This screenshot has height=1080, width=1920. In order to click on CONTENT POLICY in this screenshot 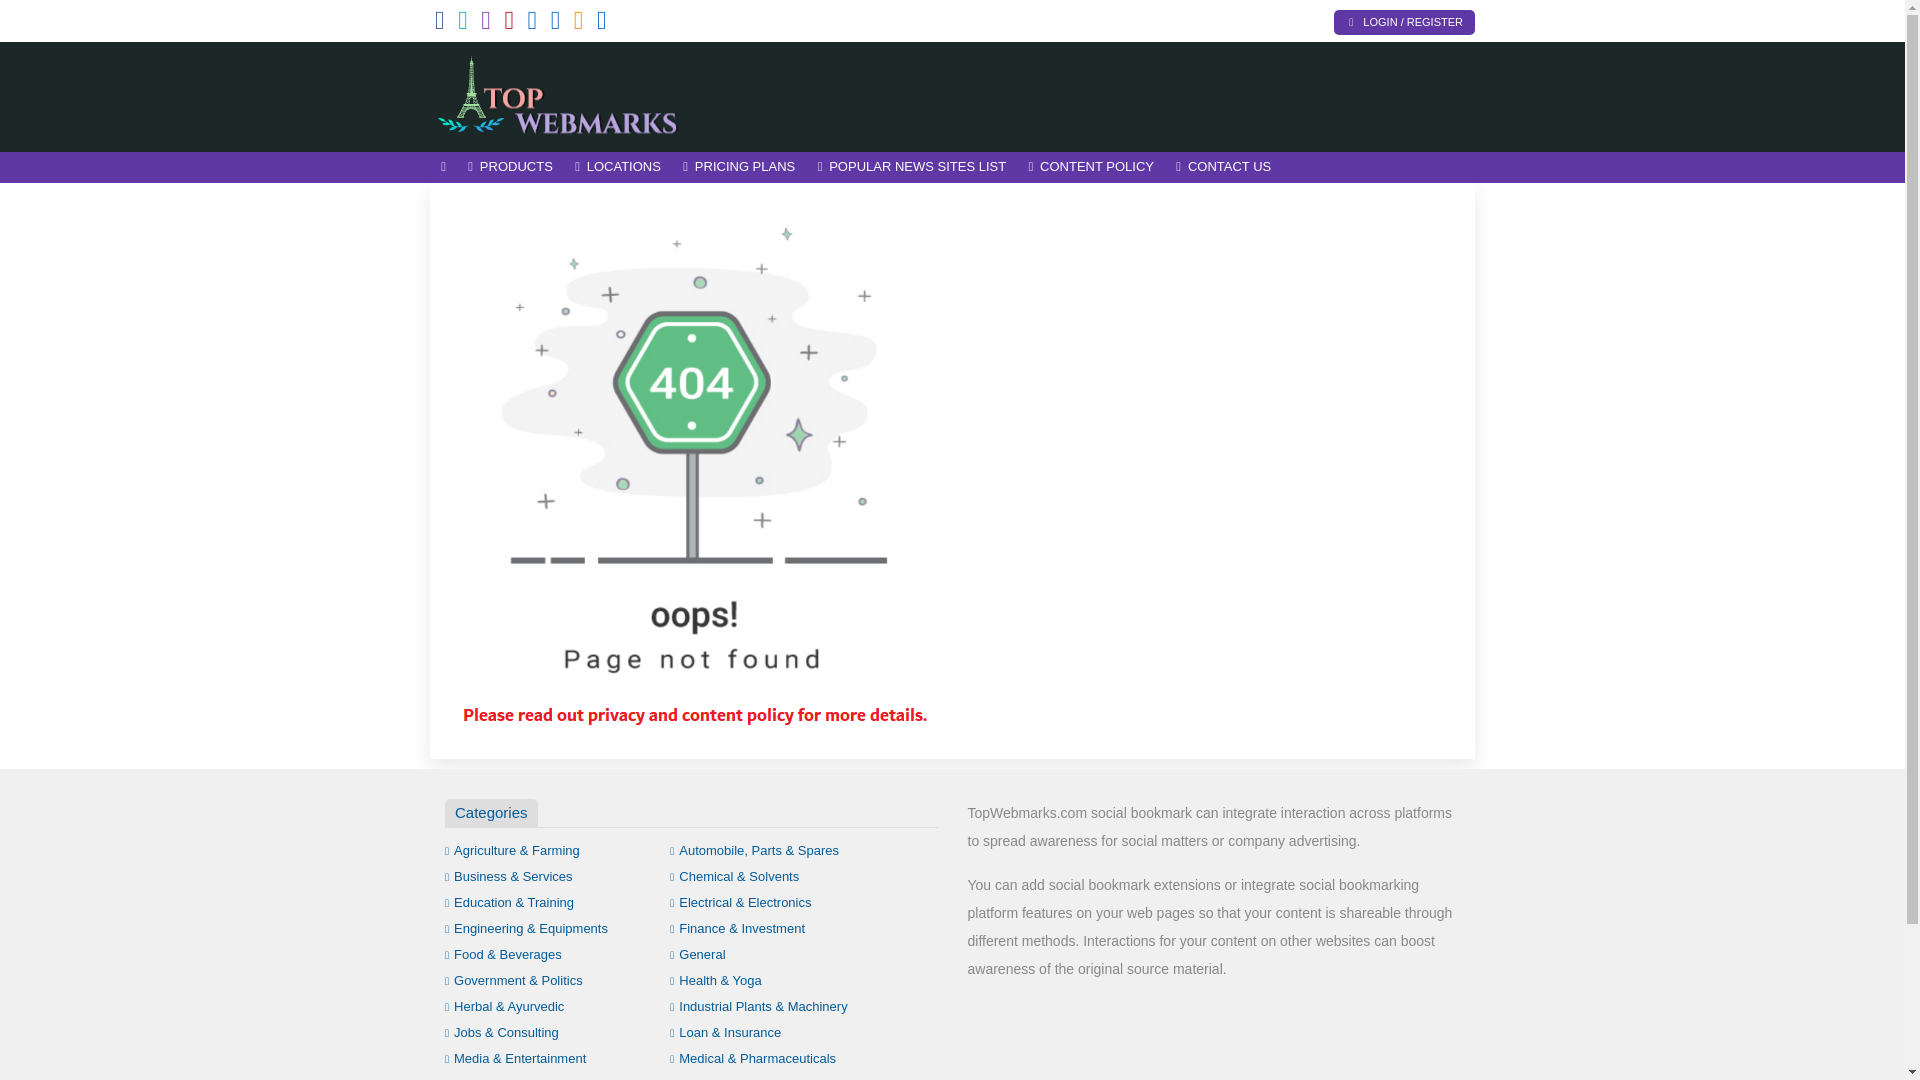, I will do `click(1091, 167)`.